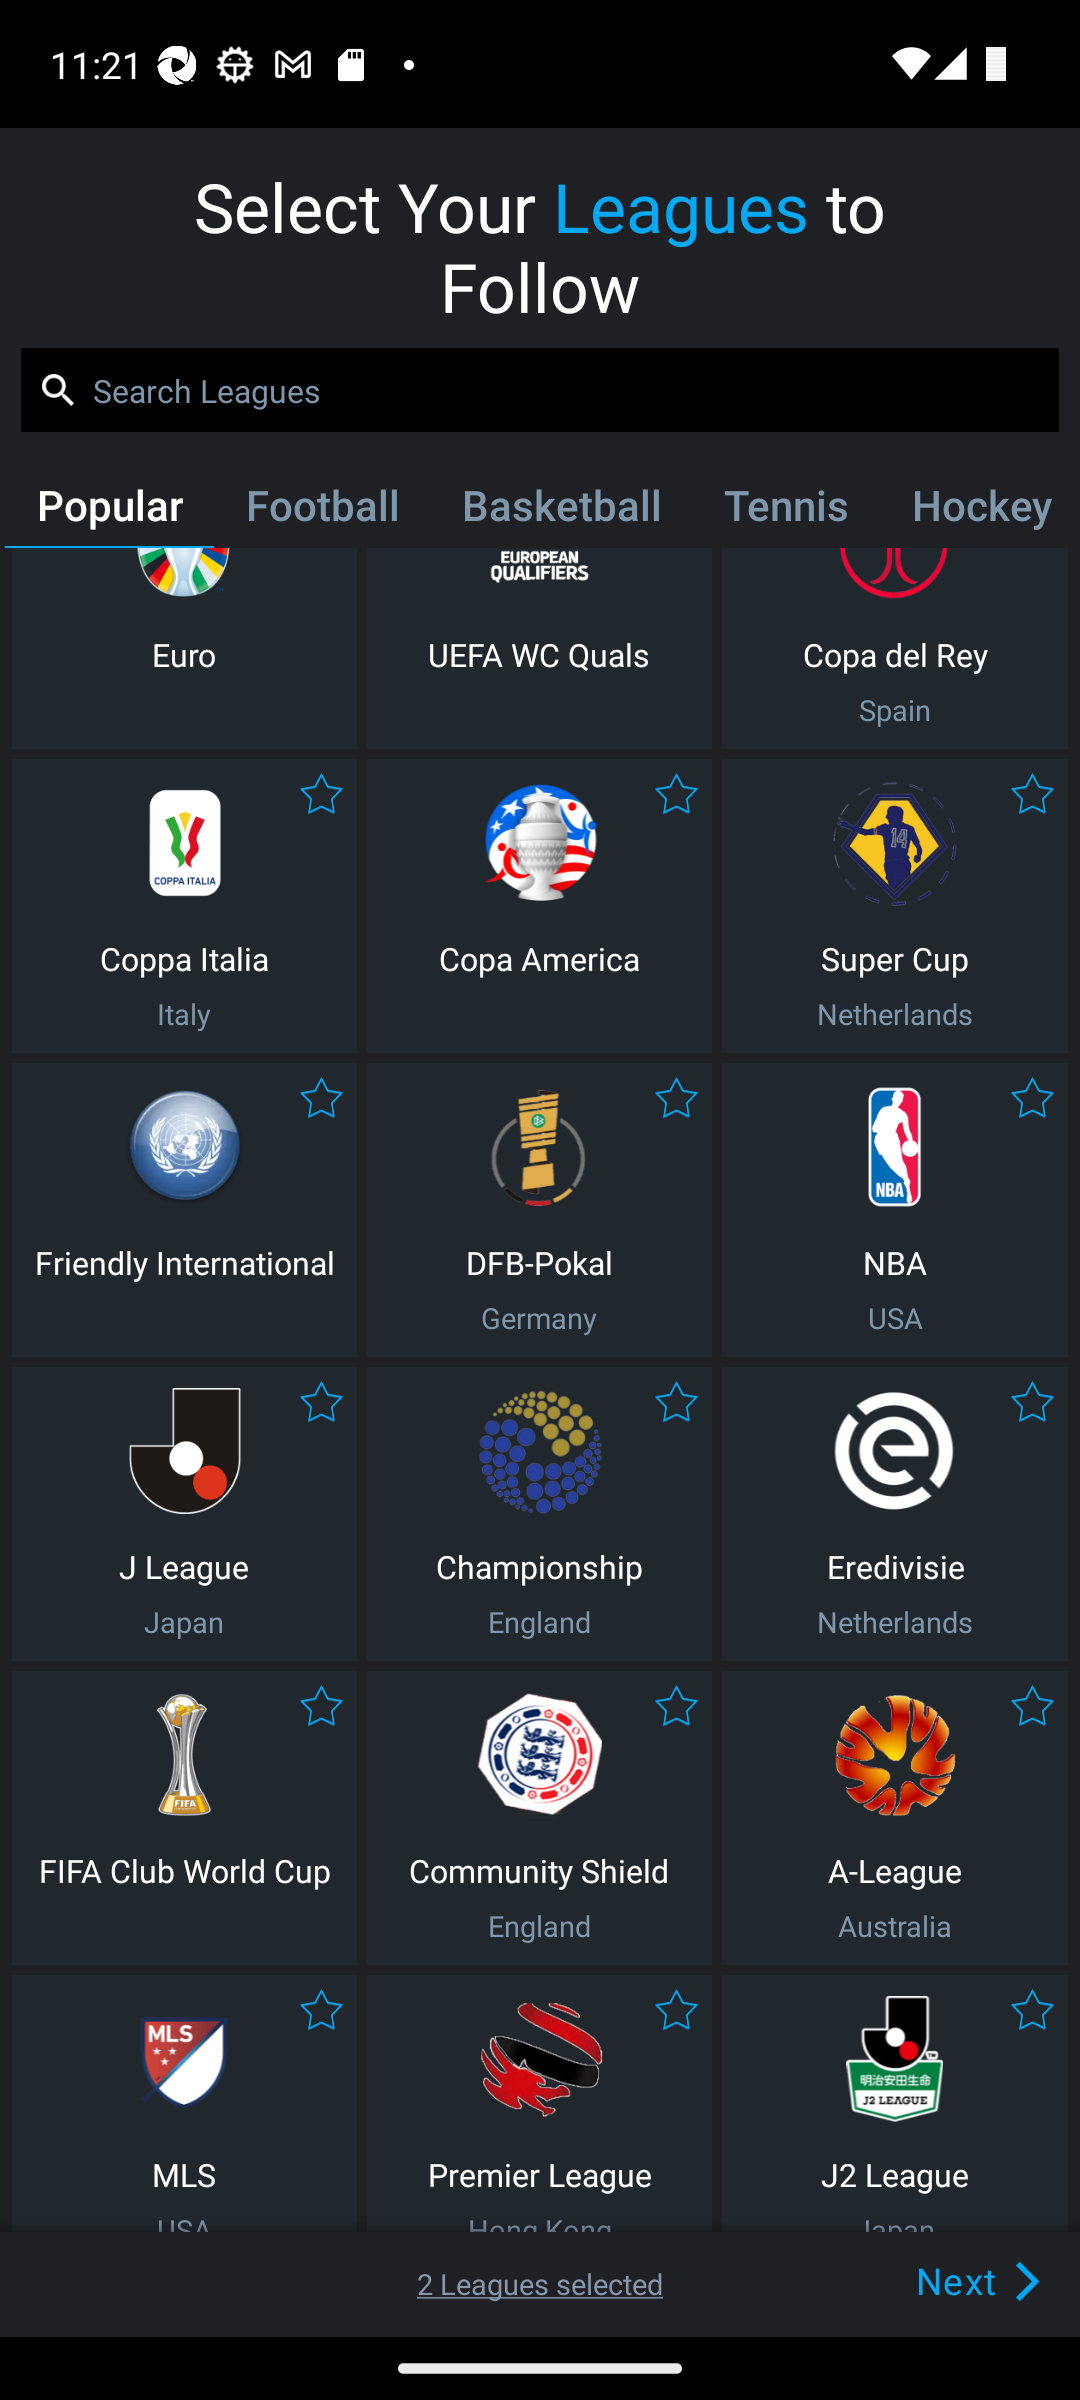 The width and height of the screenshot is (1080, 2400). Describe the element at coordinates (895, 1209) in the screenshot. I see `NBA USA` at that location.